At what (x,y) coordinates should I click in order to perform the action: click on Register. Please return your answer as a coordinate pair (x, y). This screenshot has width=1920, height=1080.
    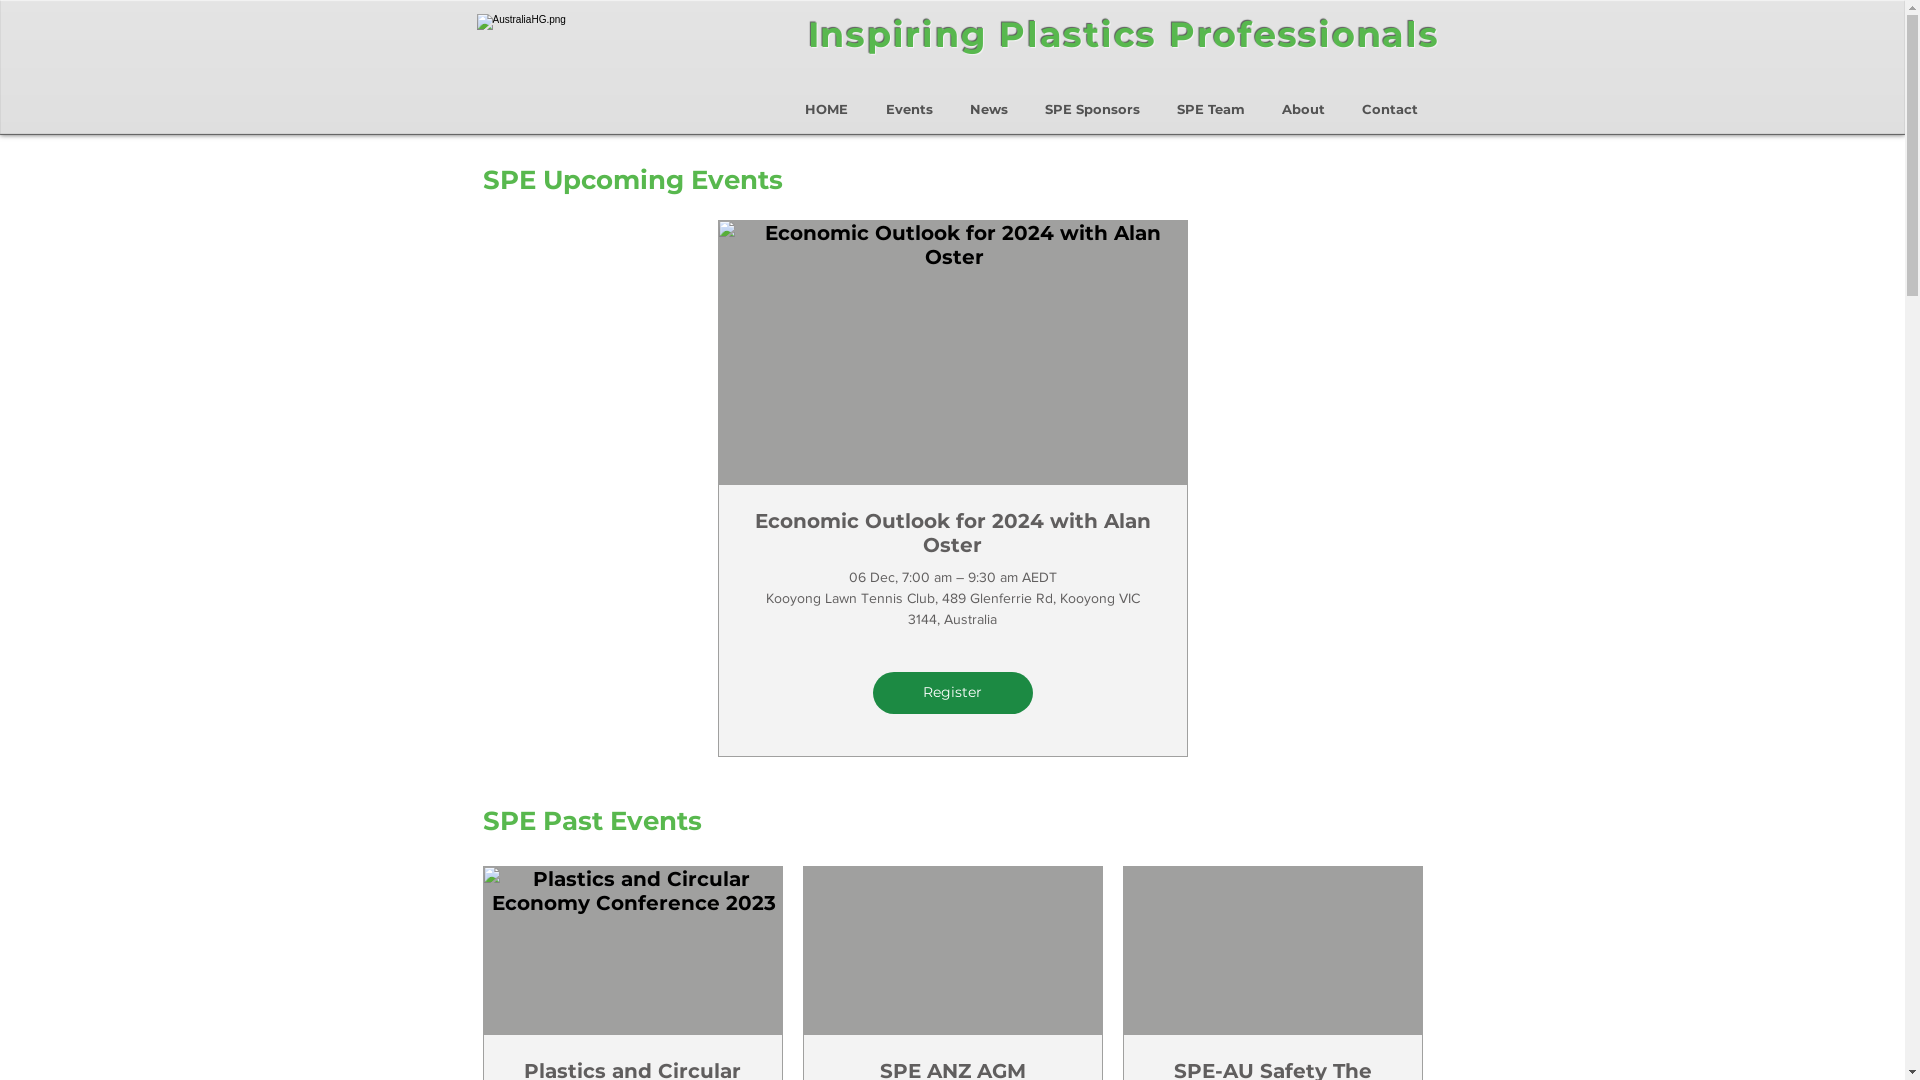
    Looking at the image, I should click on (952, 693).